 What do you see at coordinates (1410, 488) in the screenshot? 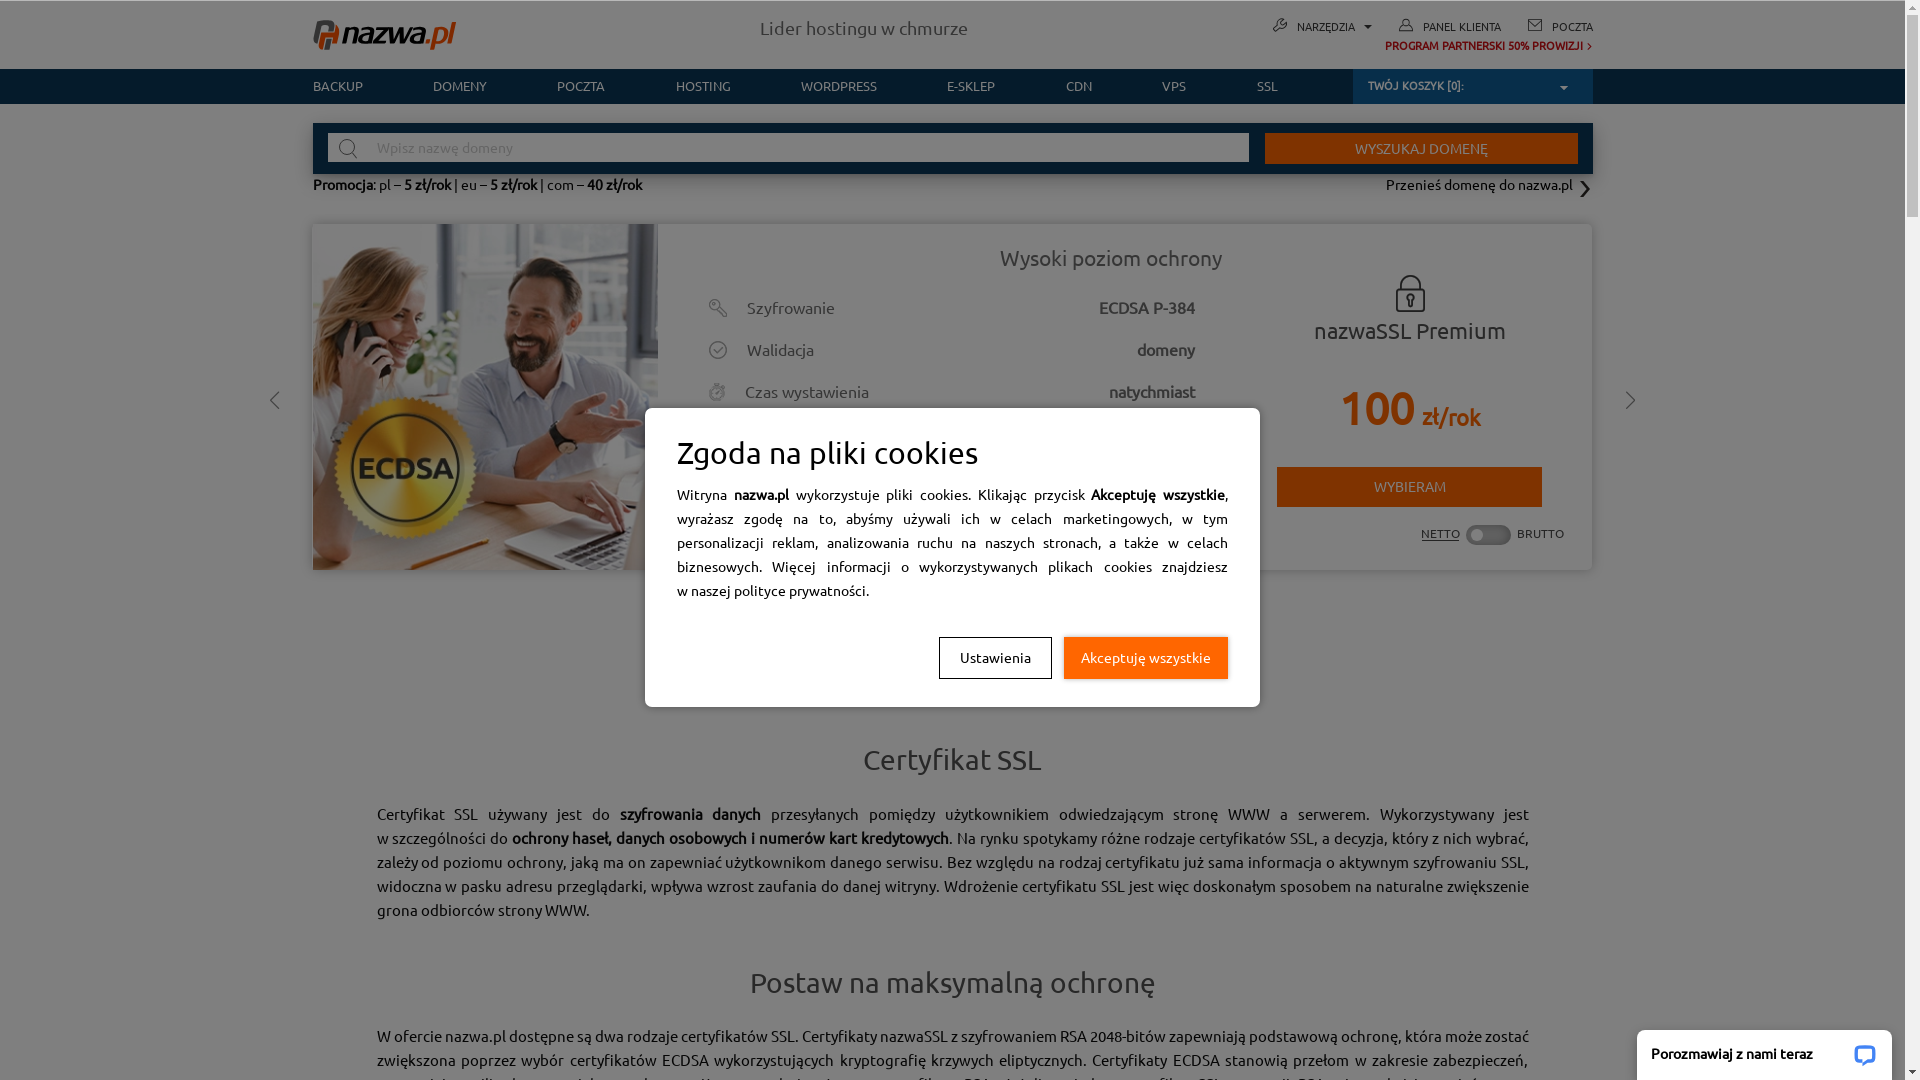
I see `WYBIERAM` at bounding box center [1410, 488].